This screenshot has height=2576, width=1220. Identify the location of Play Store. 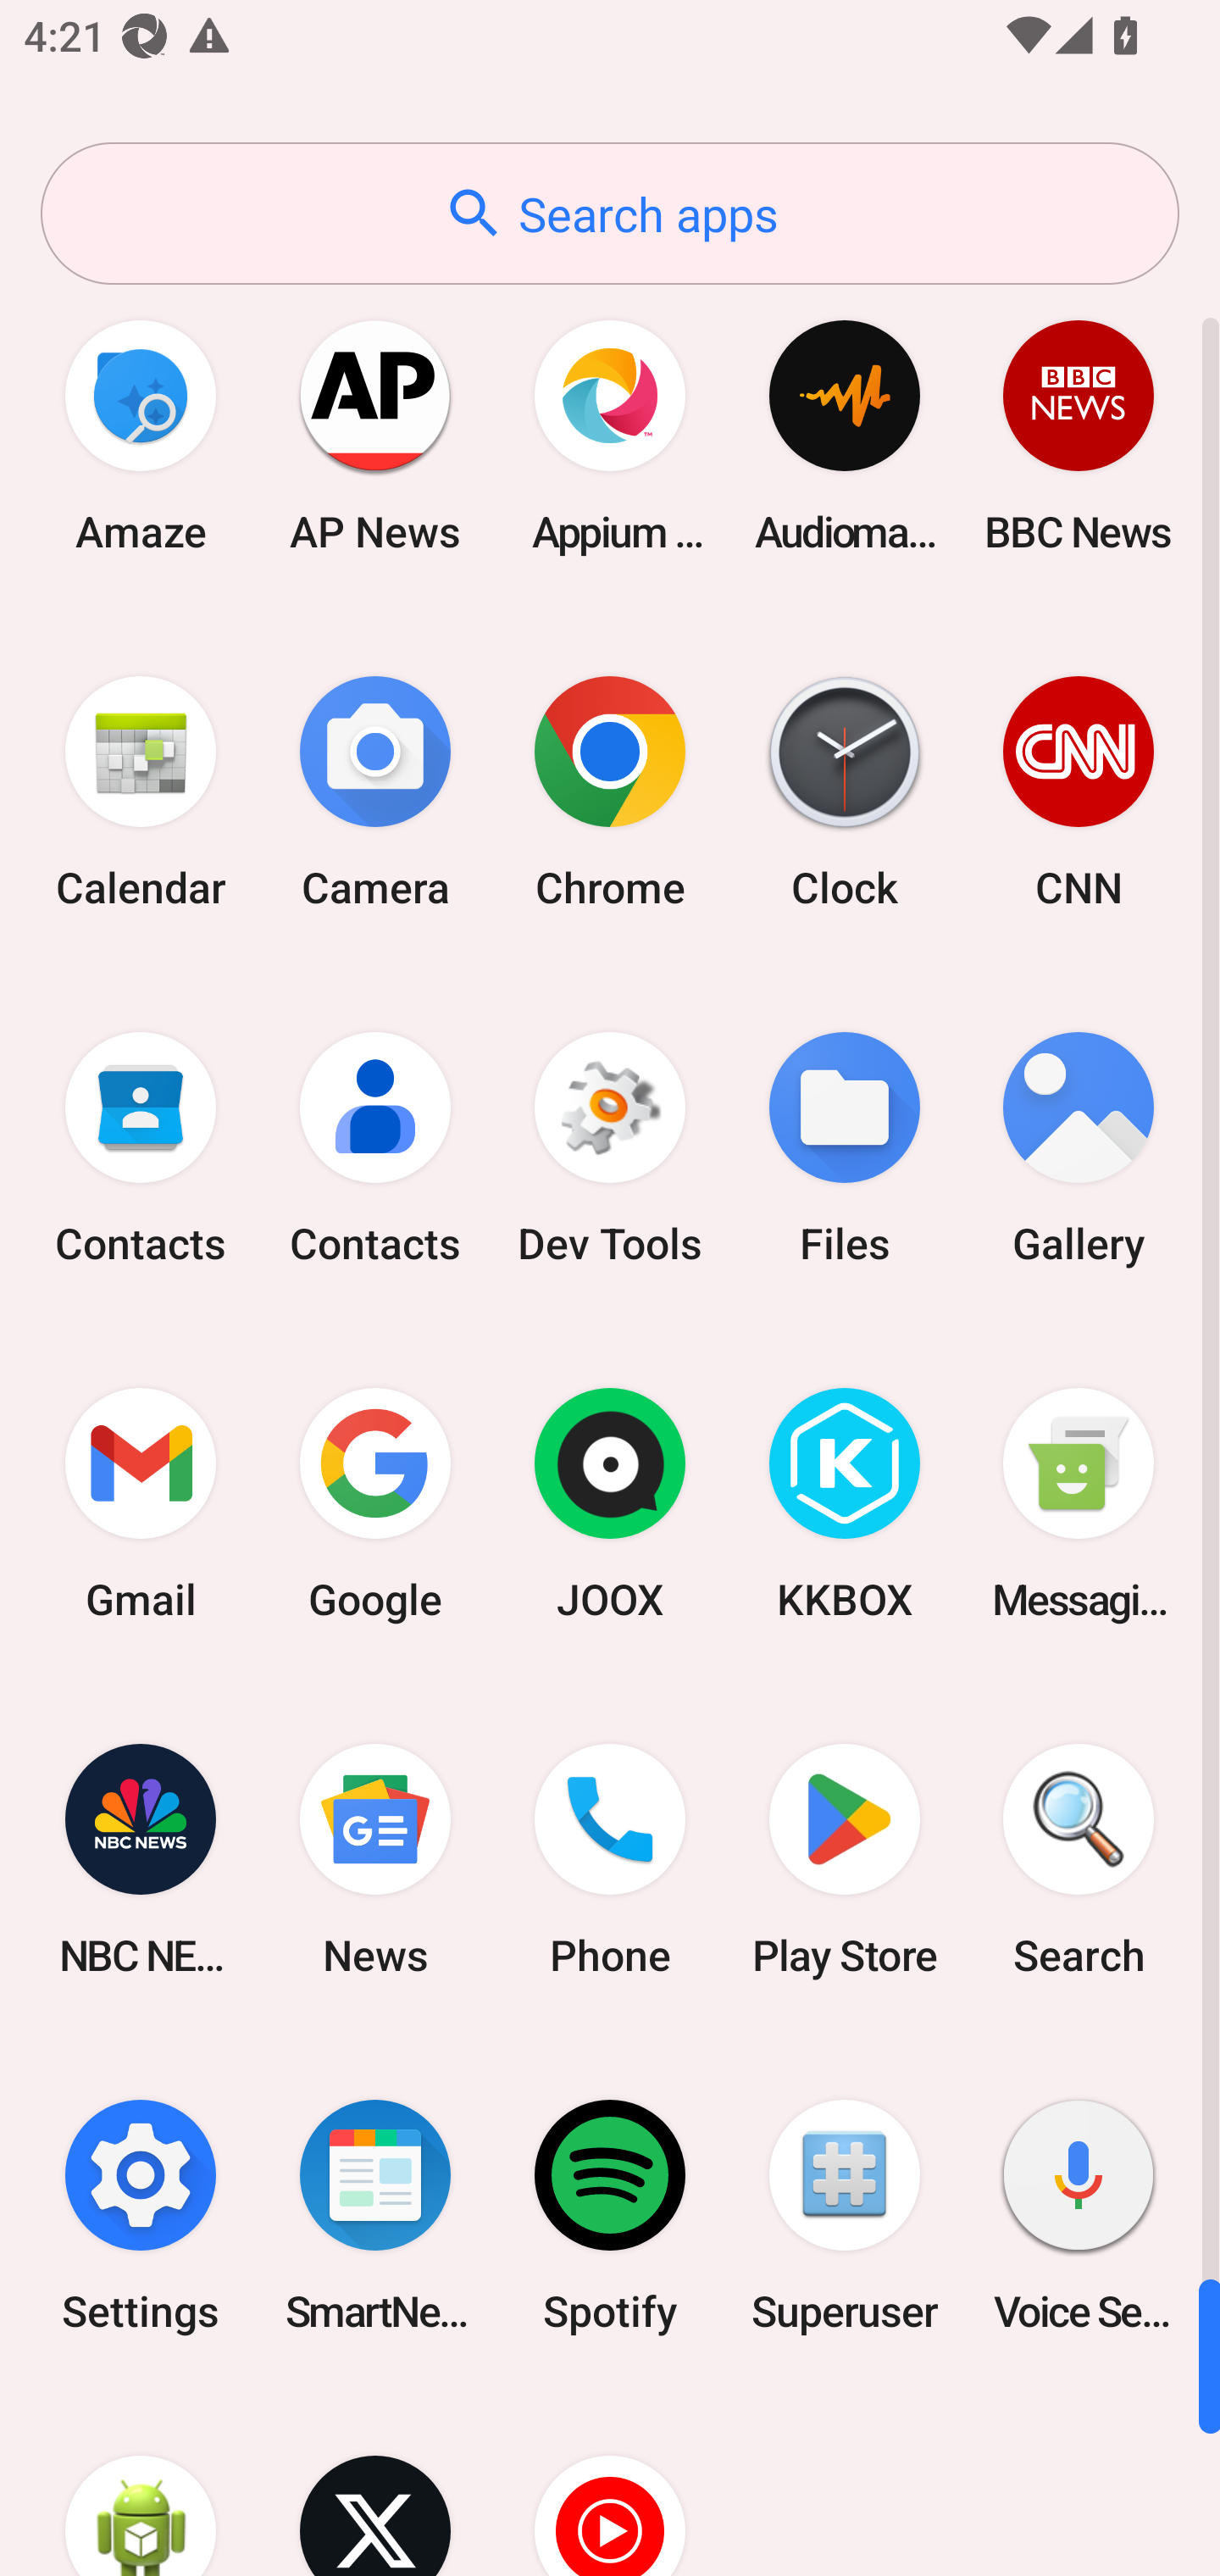
(844, 1859).